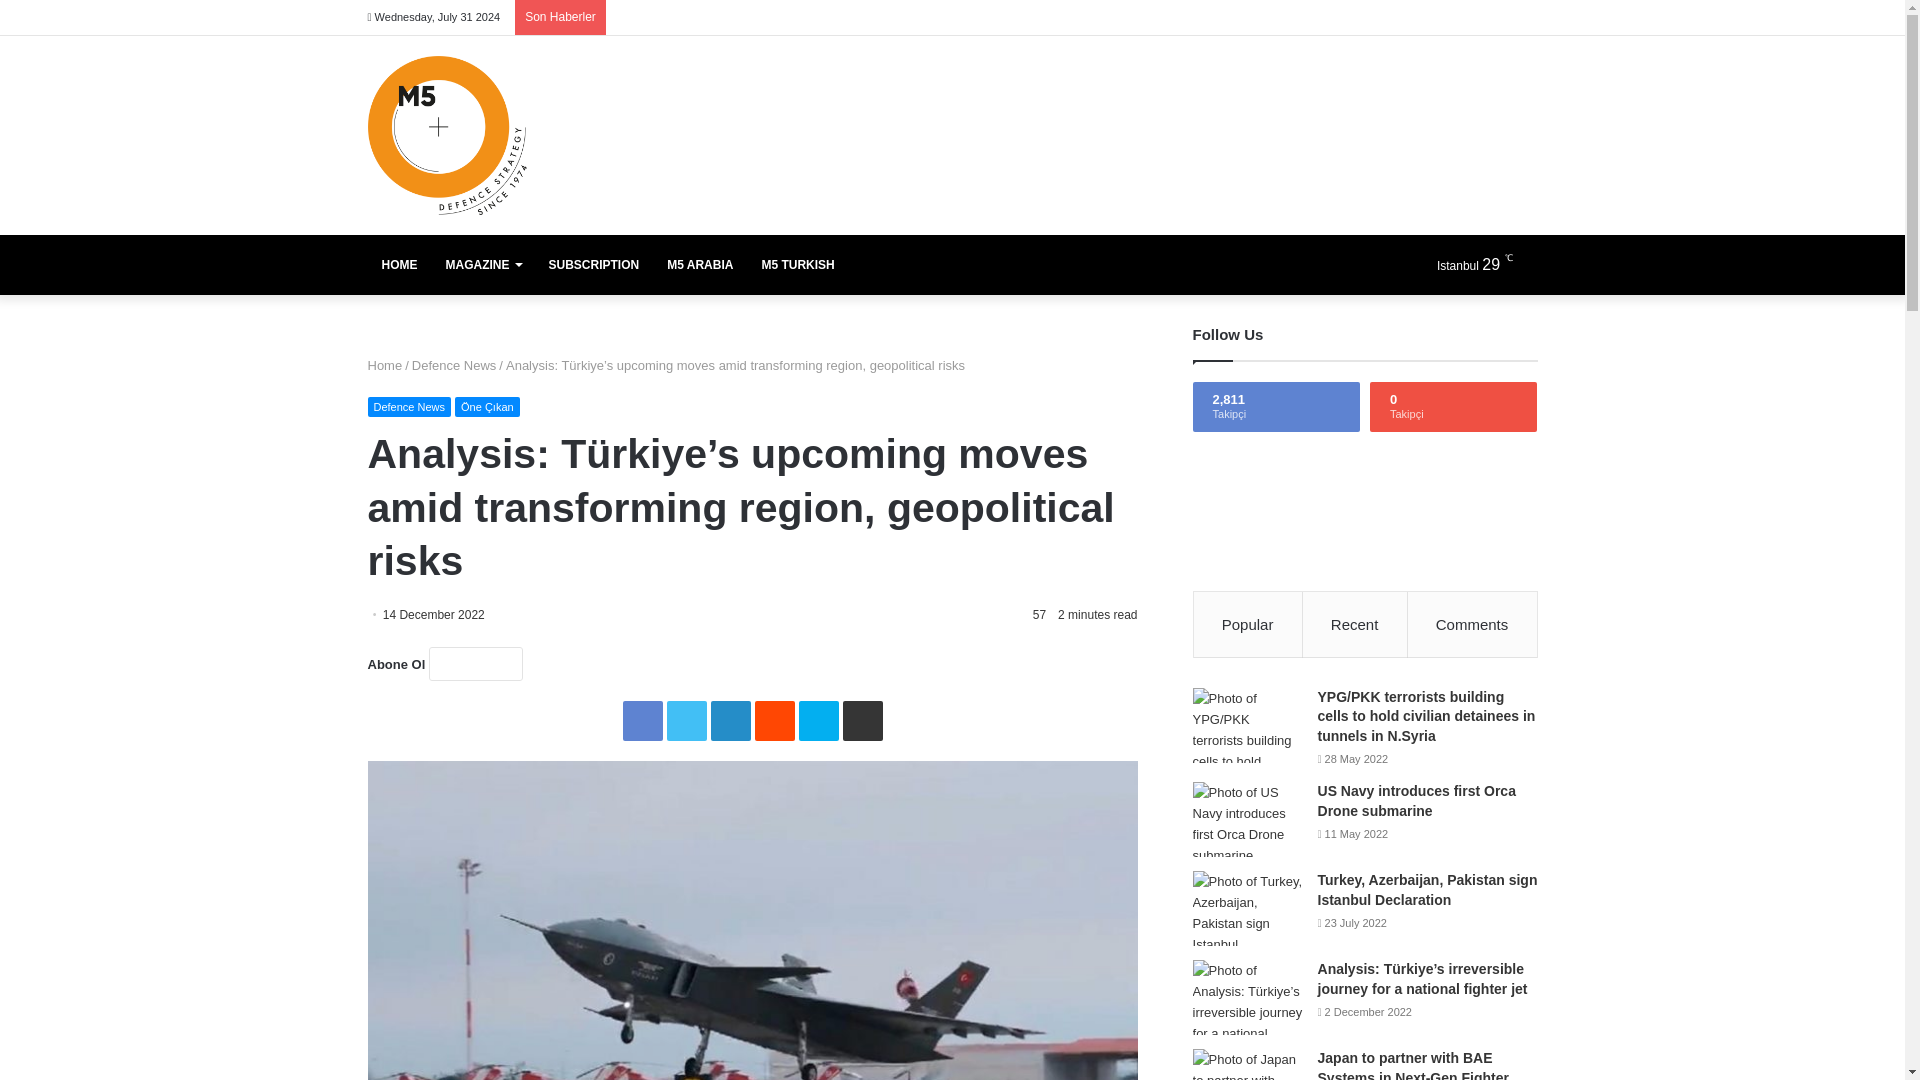 The height and width of the screenshot is (1080, 1920). I want to click on M5 Dergi, so click(447, 135).